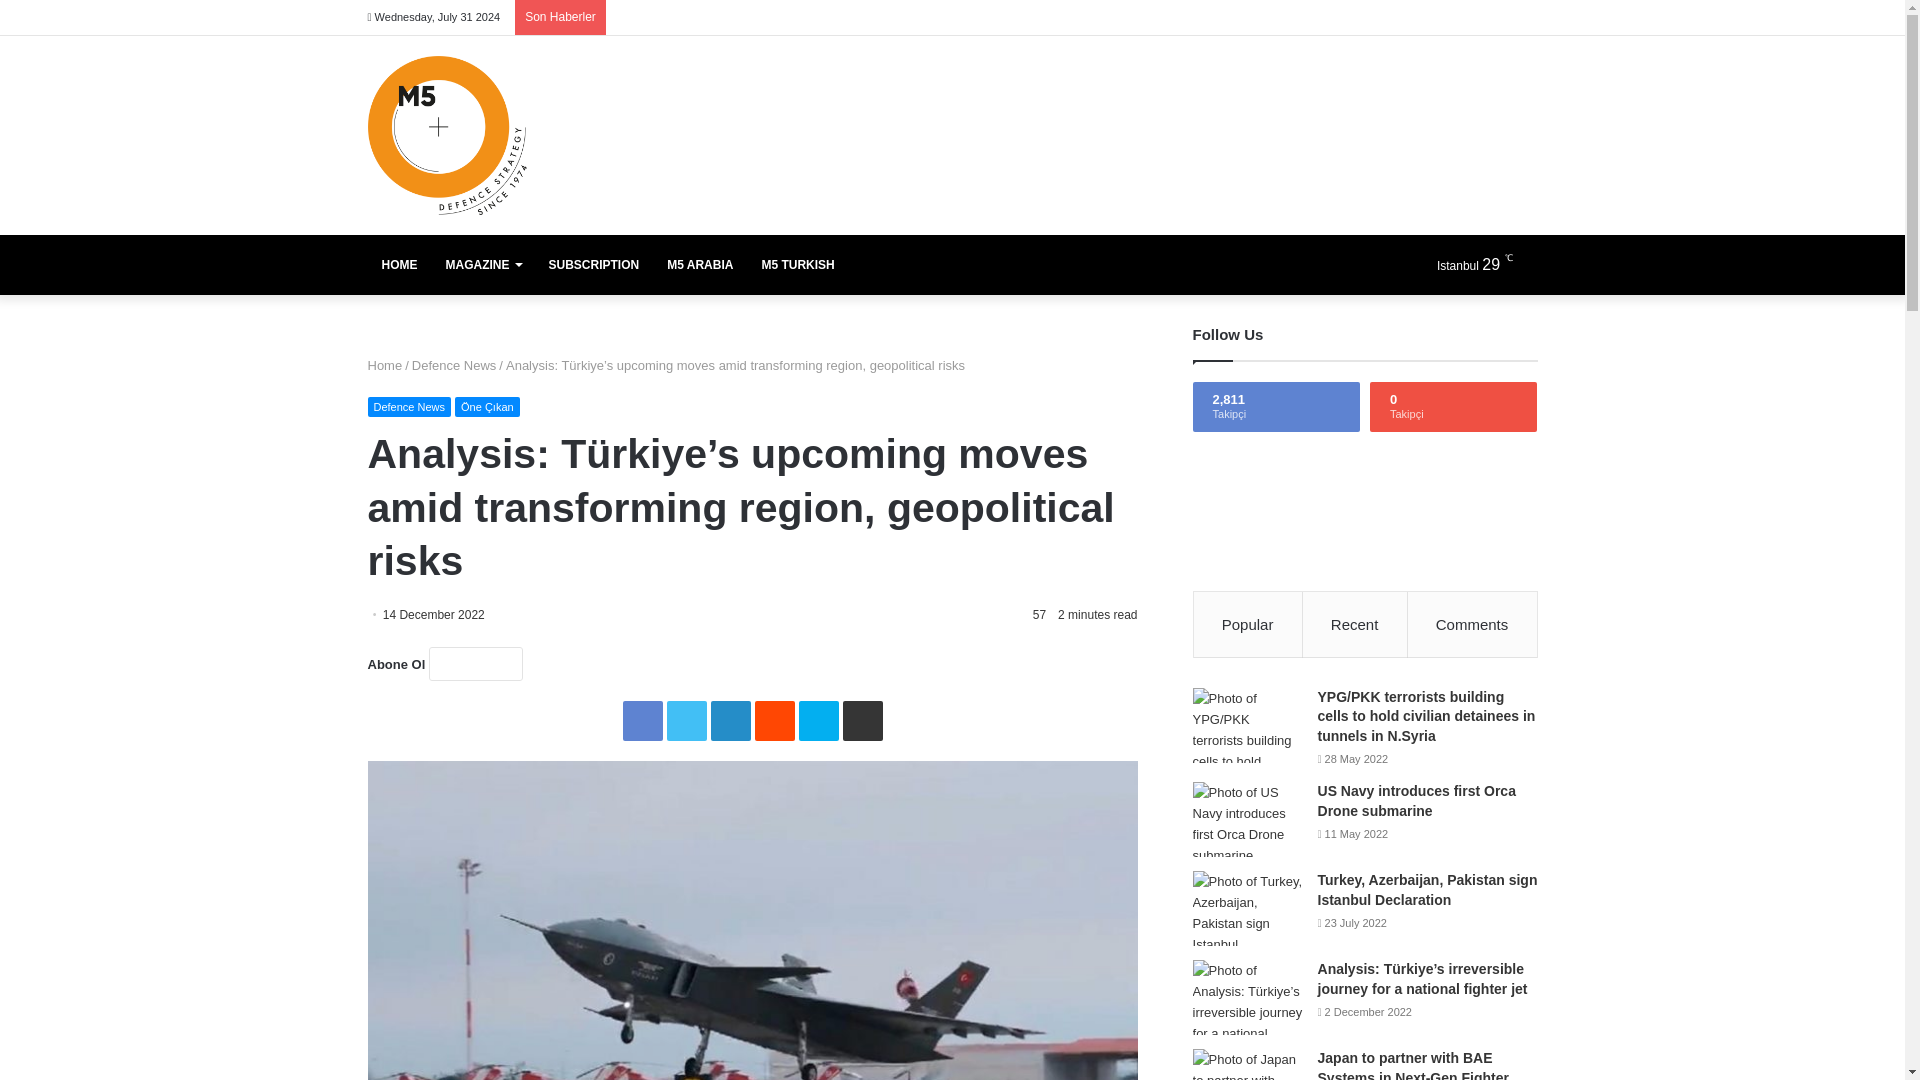 The height and width of the screenshot is (1080, 1920). I want to click on M5 Dergi, so click(447, 135).